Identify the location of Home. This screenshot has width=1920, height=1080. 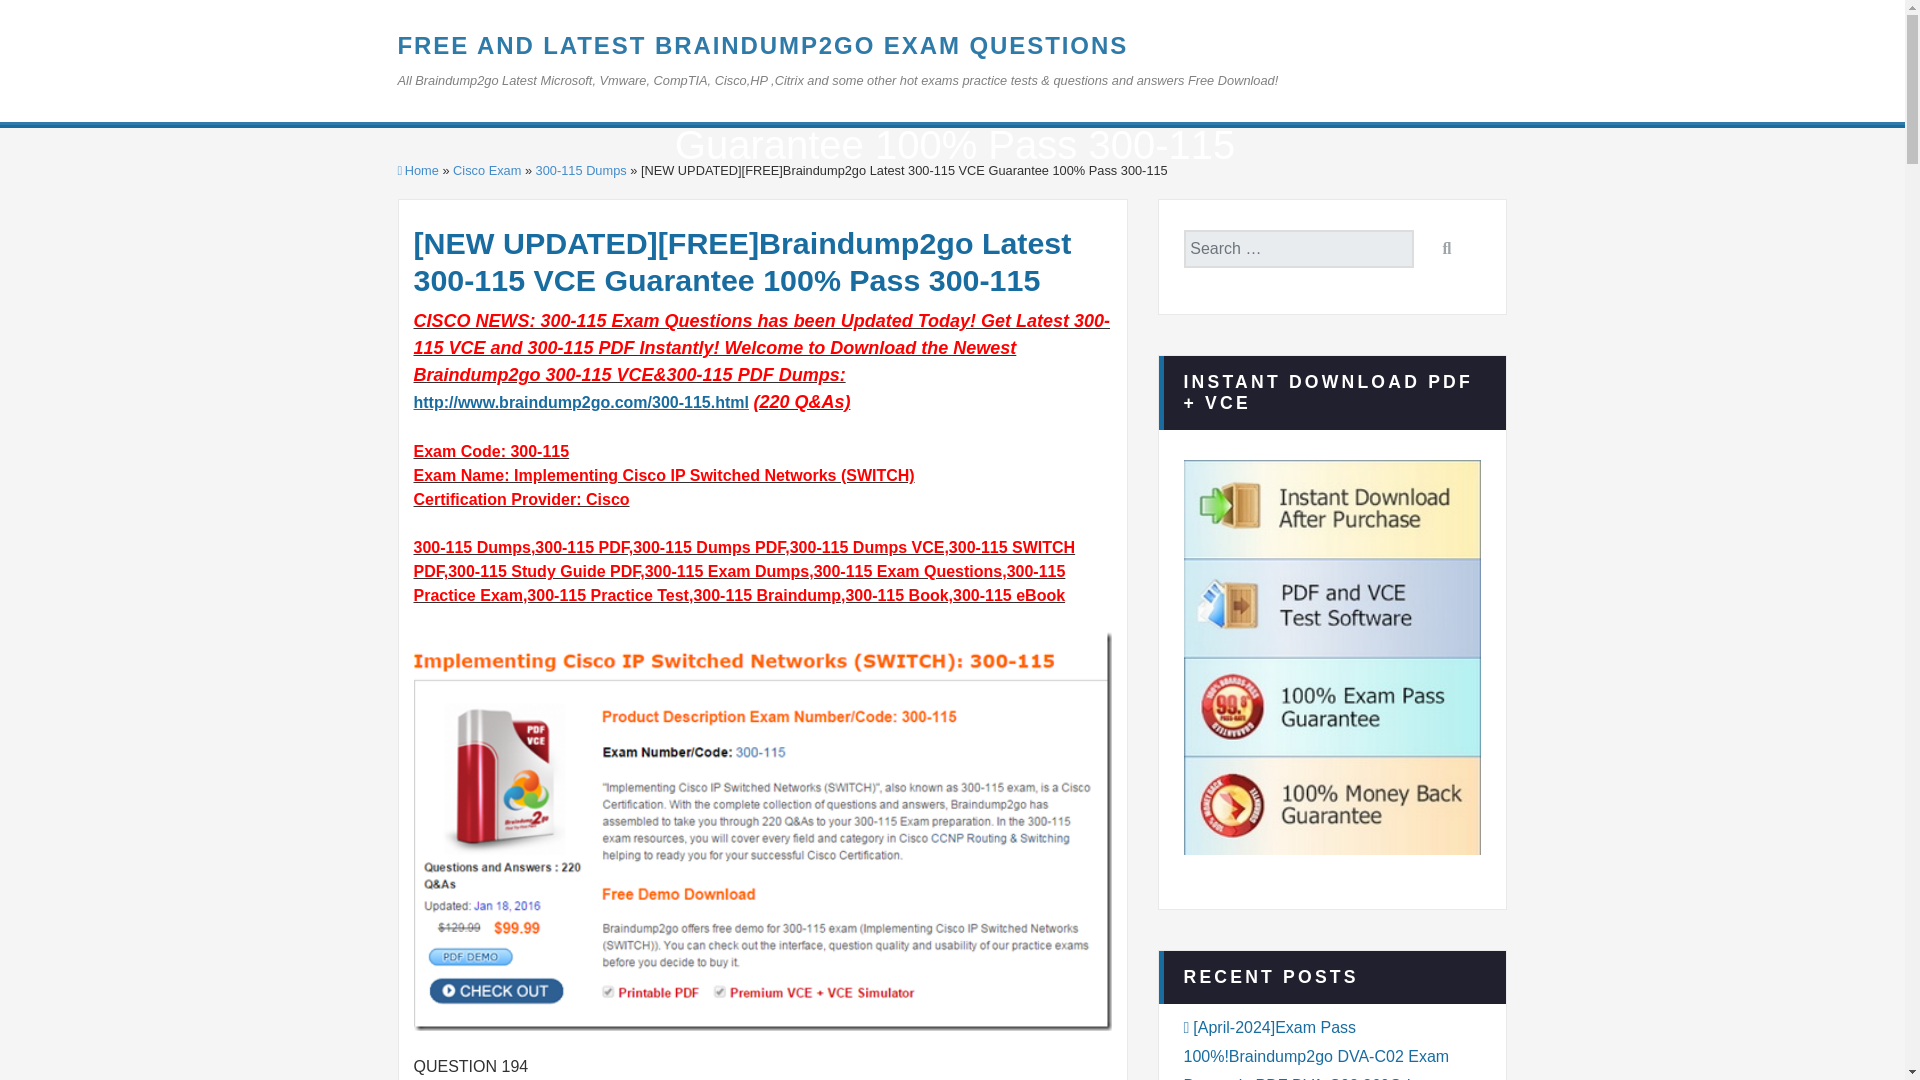
(418, 170).